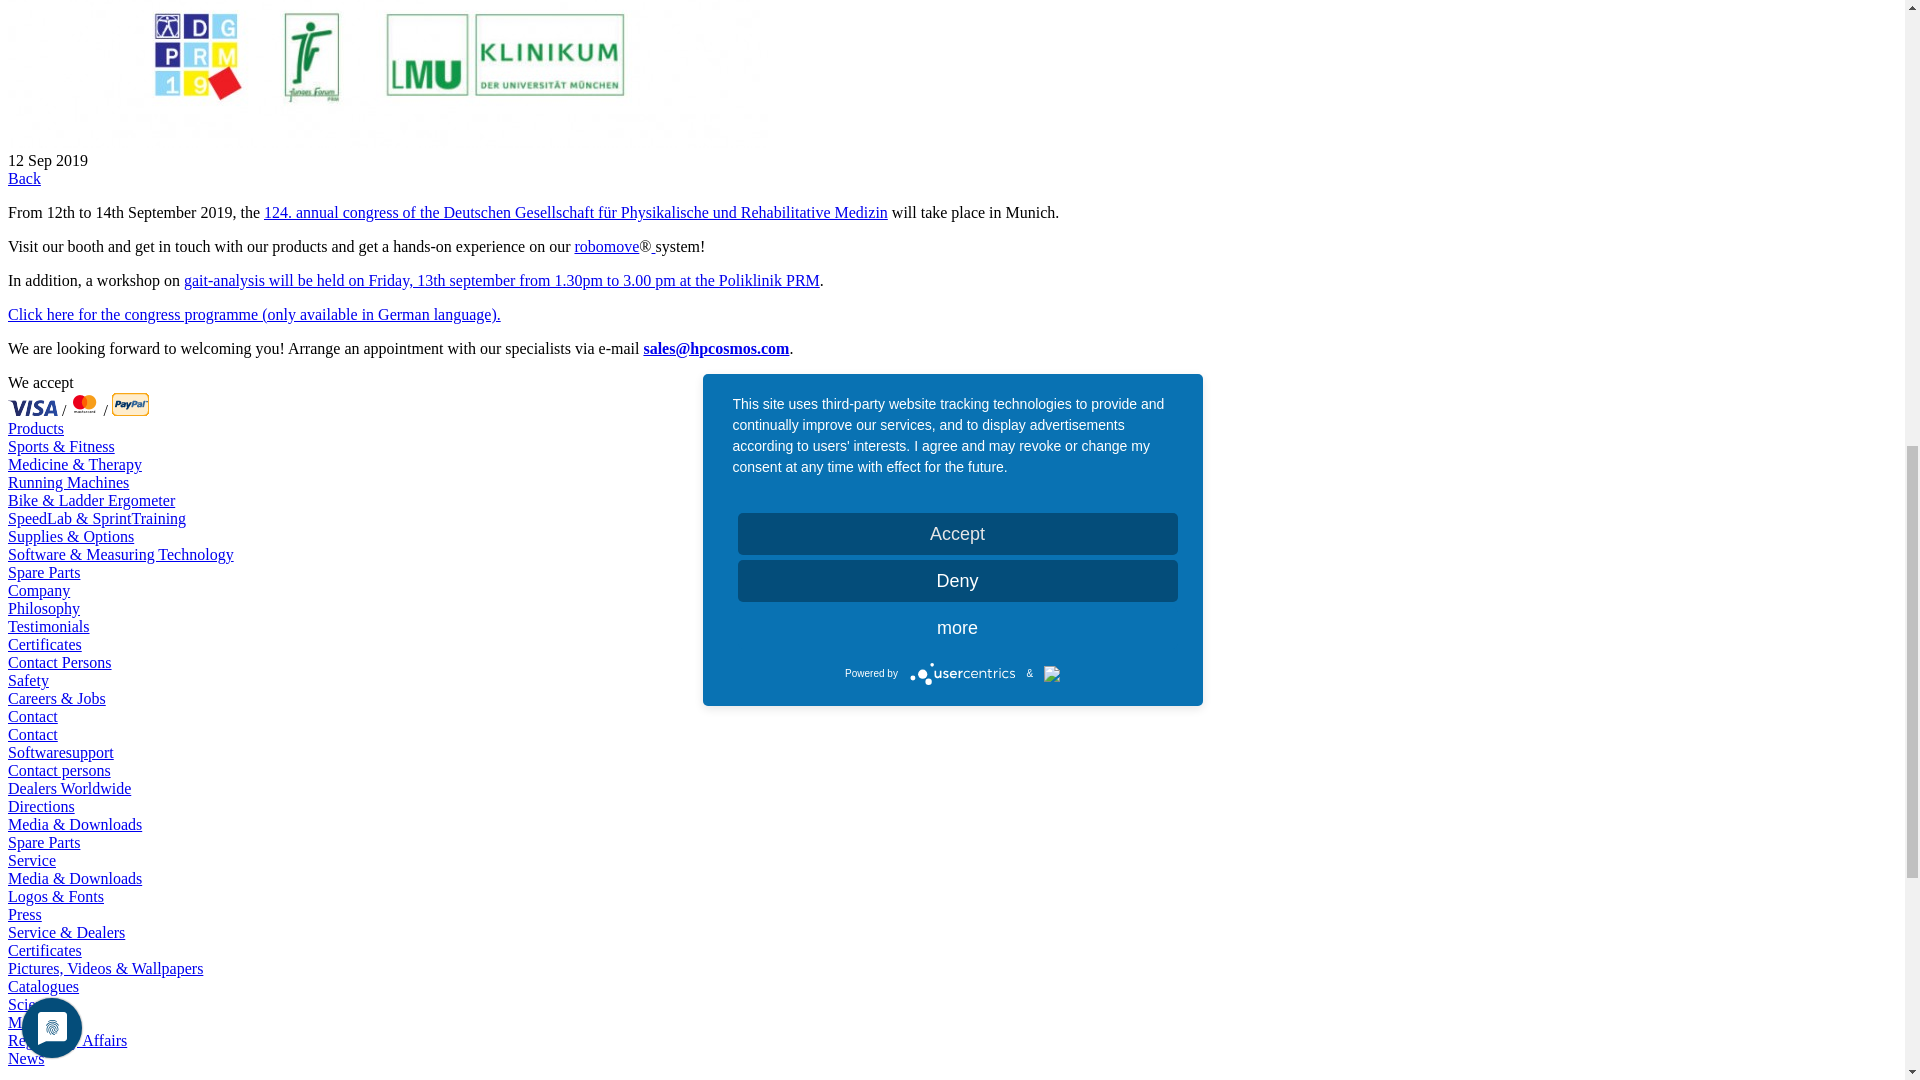 Image resolution: width=1920 pixels, height=1080 pixels. Describe the element at coordinates (44, 644) in the screenshot. I see `Certificates` at that location.